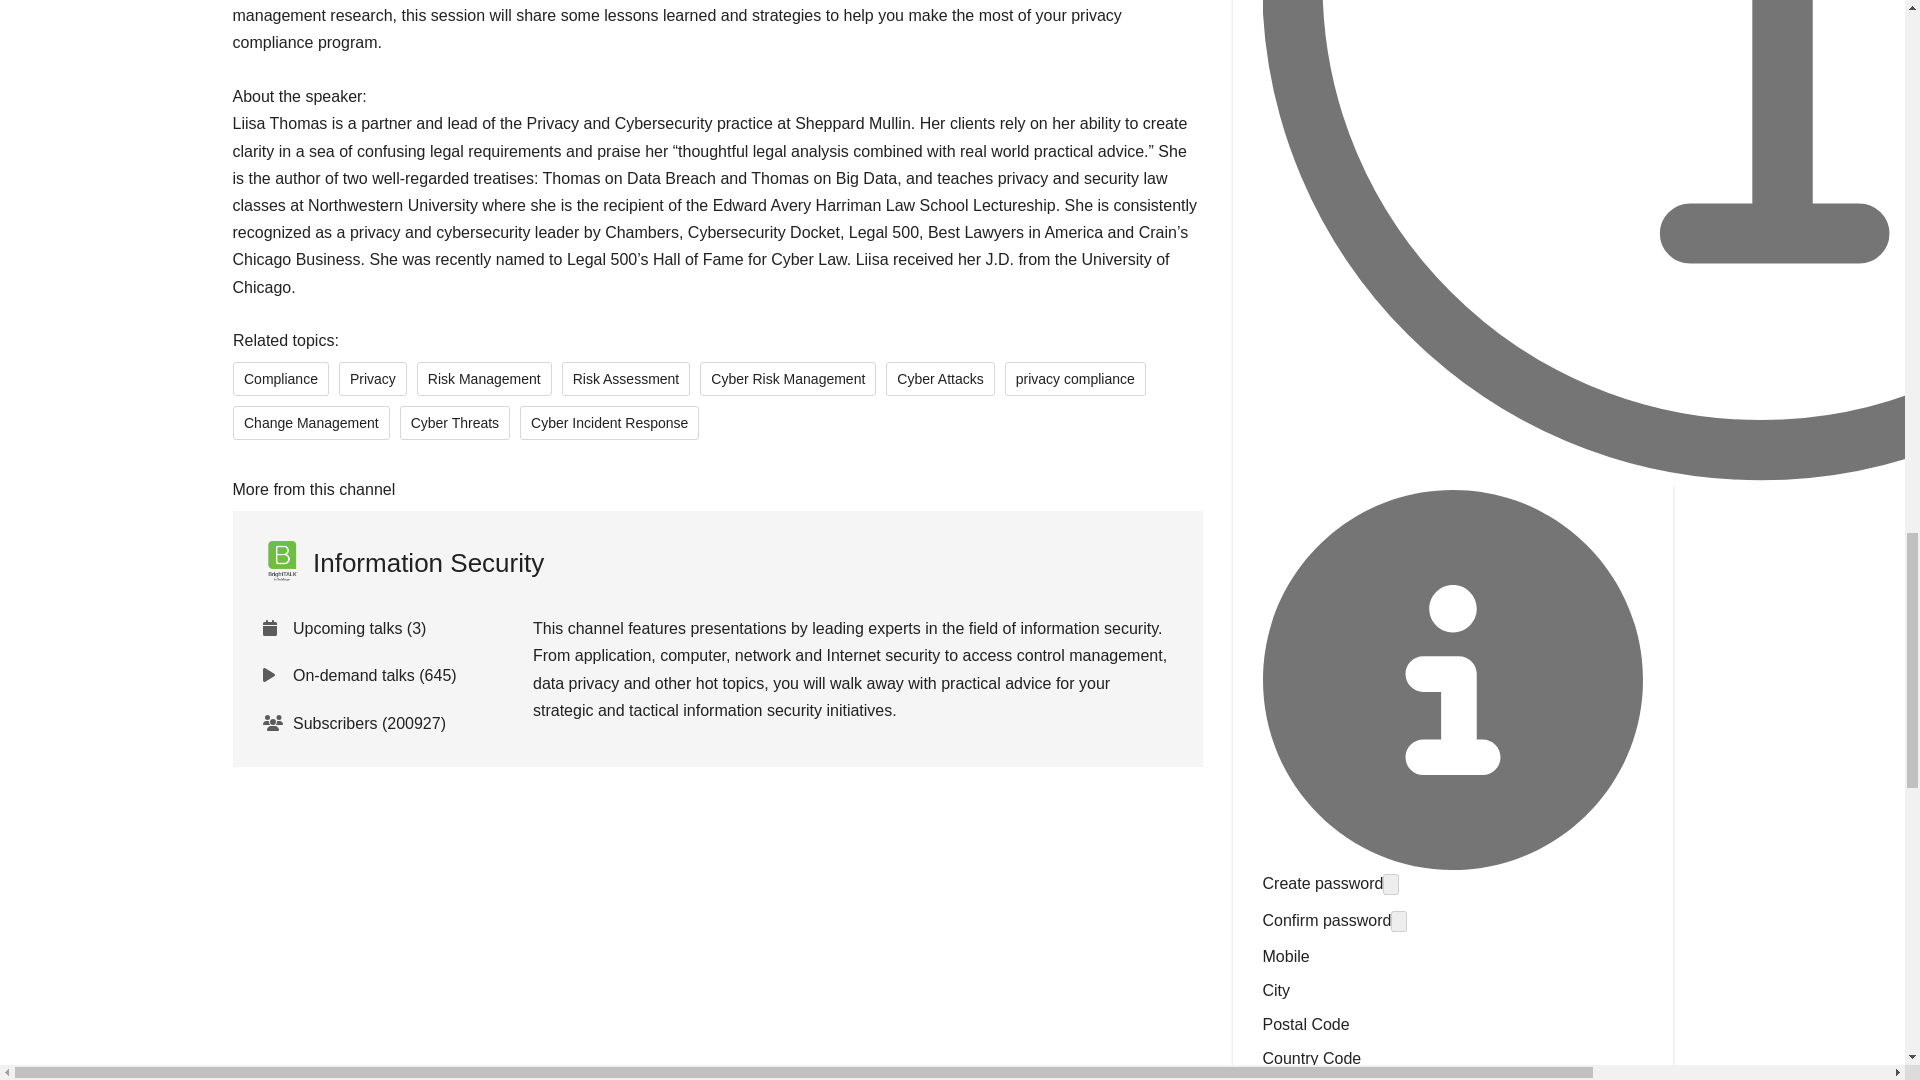 This screenshot has height=1080, width=1920. Describe the element at coordinates (788, 378) in the screenshot. I see `Cyber Risk Management` at that location.